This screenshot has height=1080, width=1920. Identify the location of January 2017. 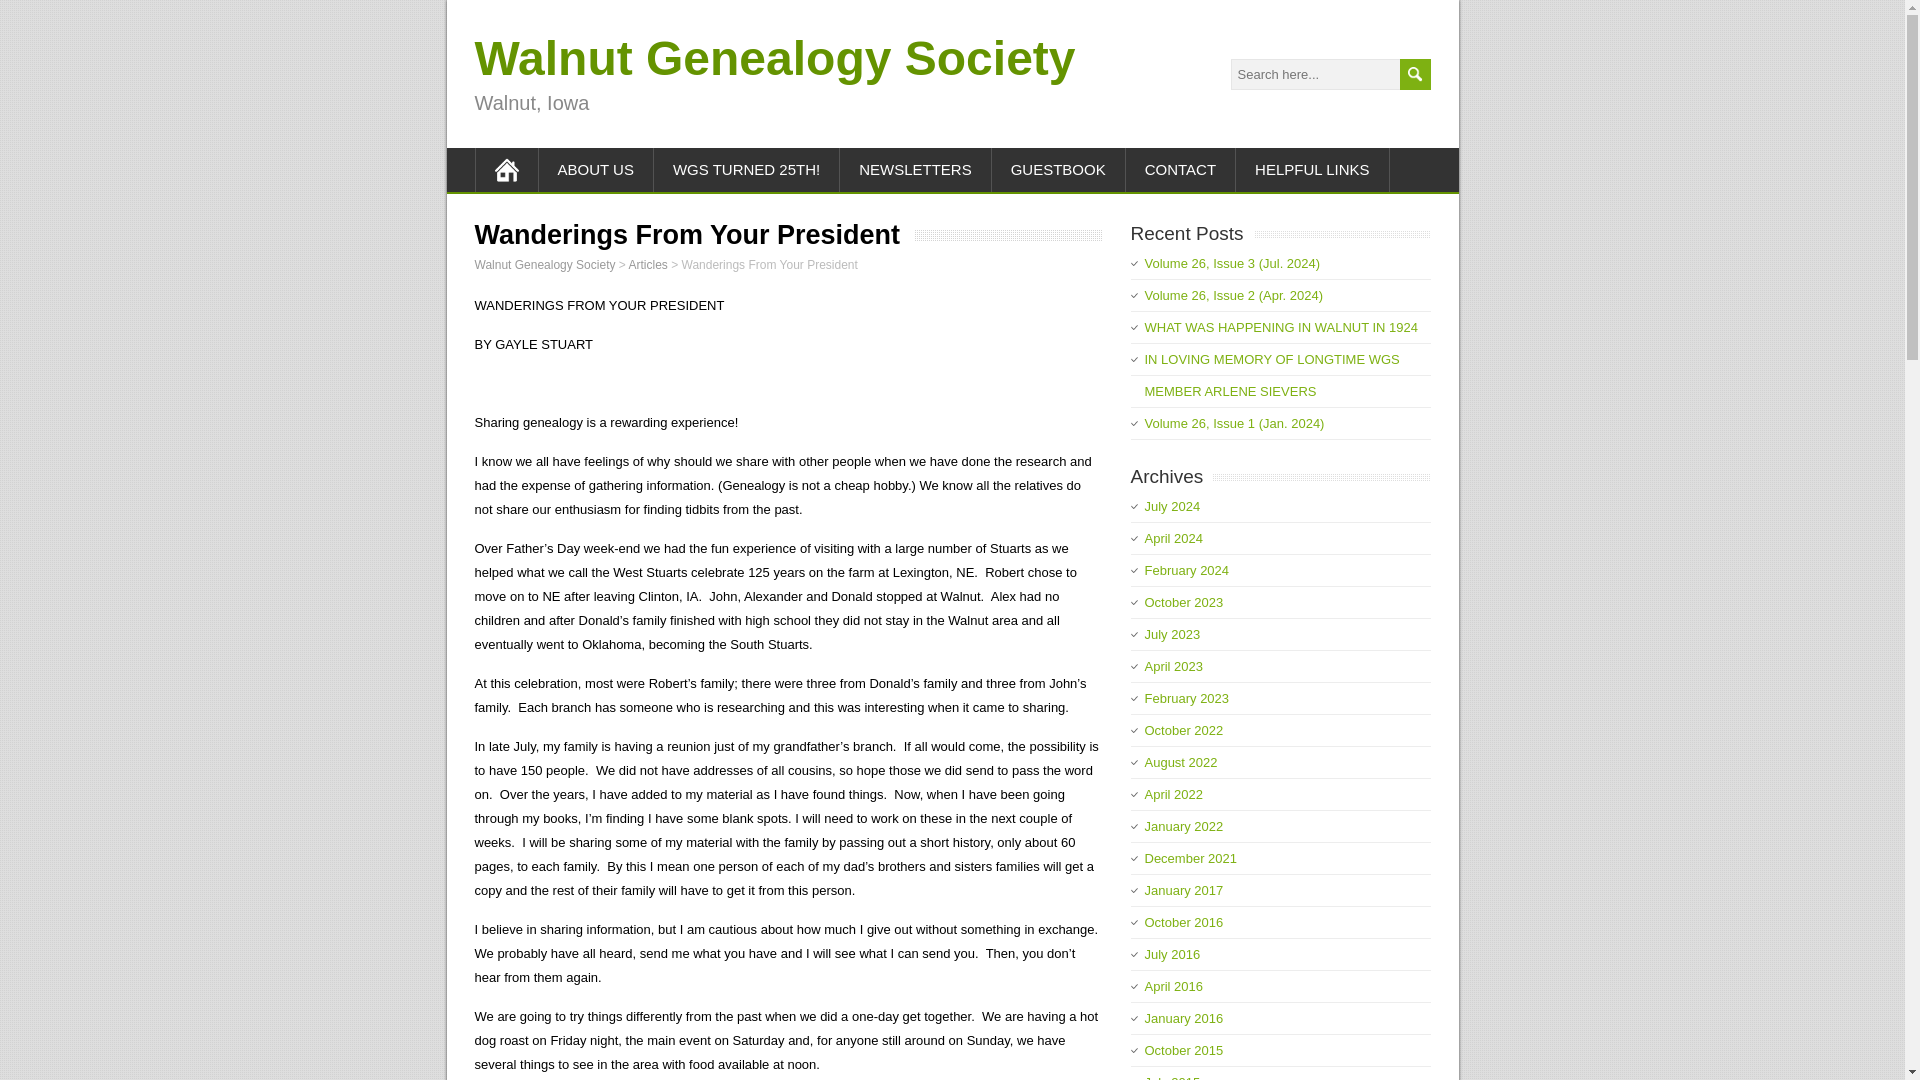
(1184, 890).